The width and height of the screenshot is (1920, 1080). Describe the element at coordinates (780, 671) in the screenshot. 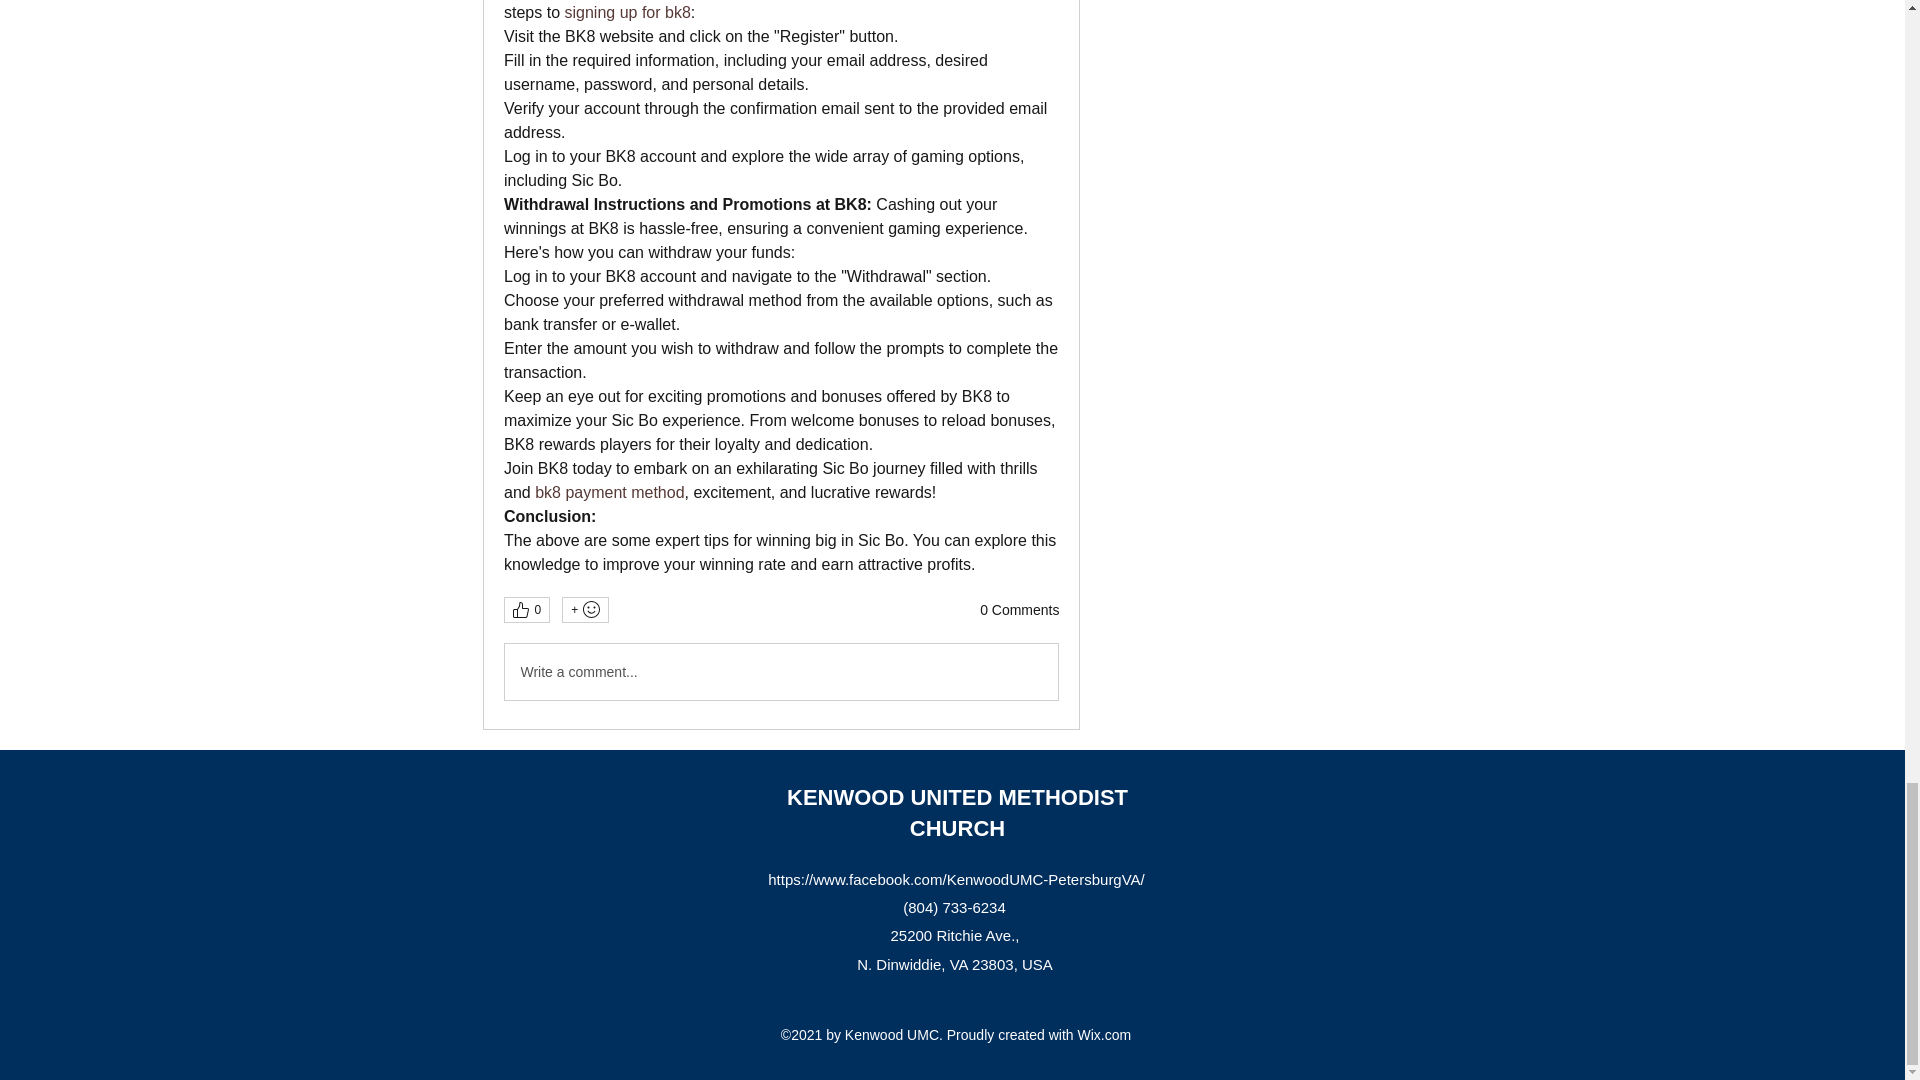

I see `Write a comment...` at that location.